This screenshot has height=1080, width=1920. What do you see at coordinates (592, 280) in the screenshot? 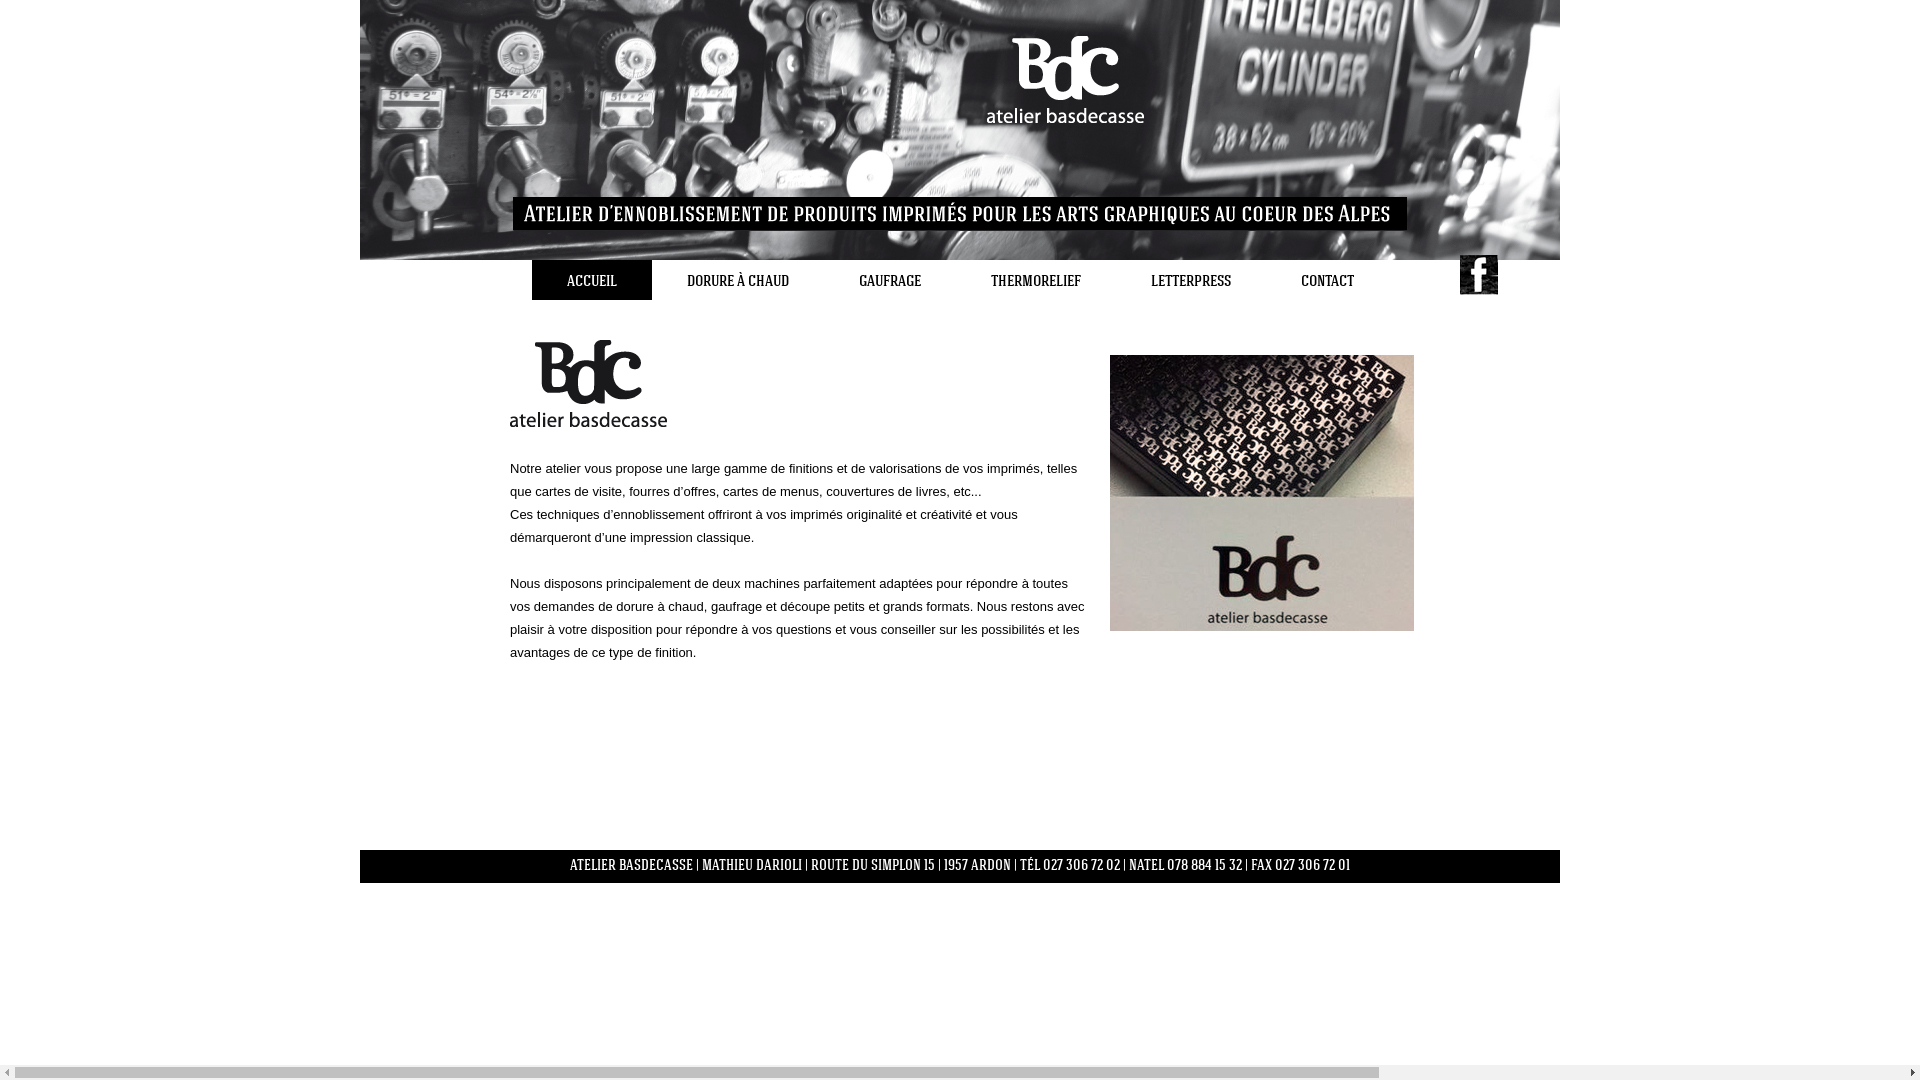
I see `ACCUEIL` at bounding box center [592, 280].